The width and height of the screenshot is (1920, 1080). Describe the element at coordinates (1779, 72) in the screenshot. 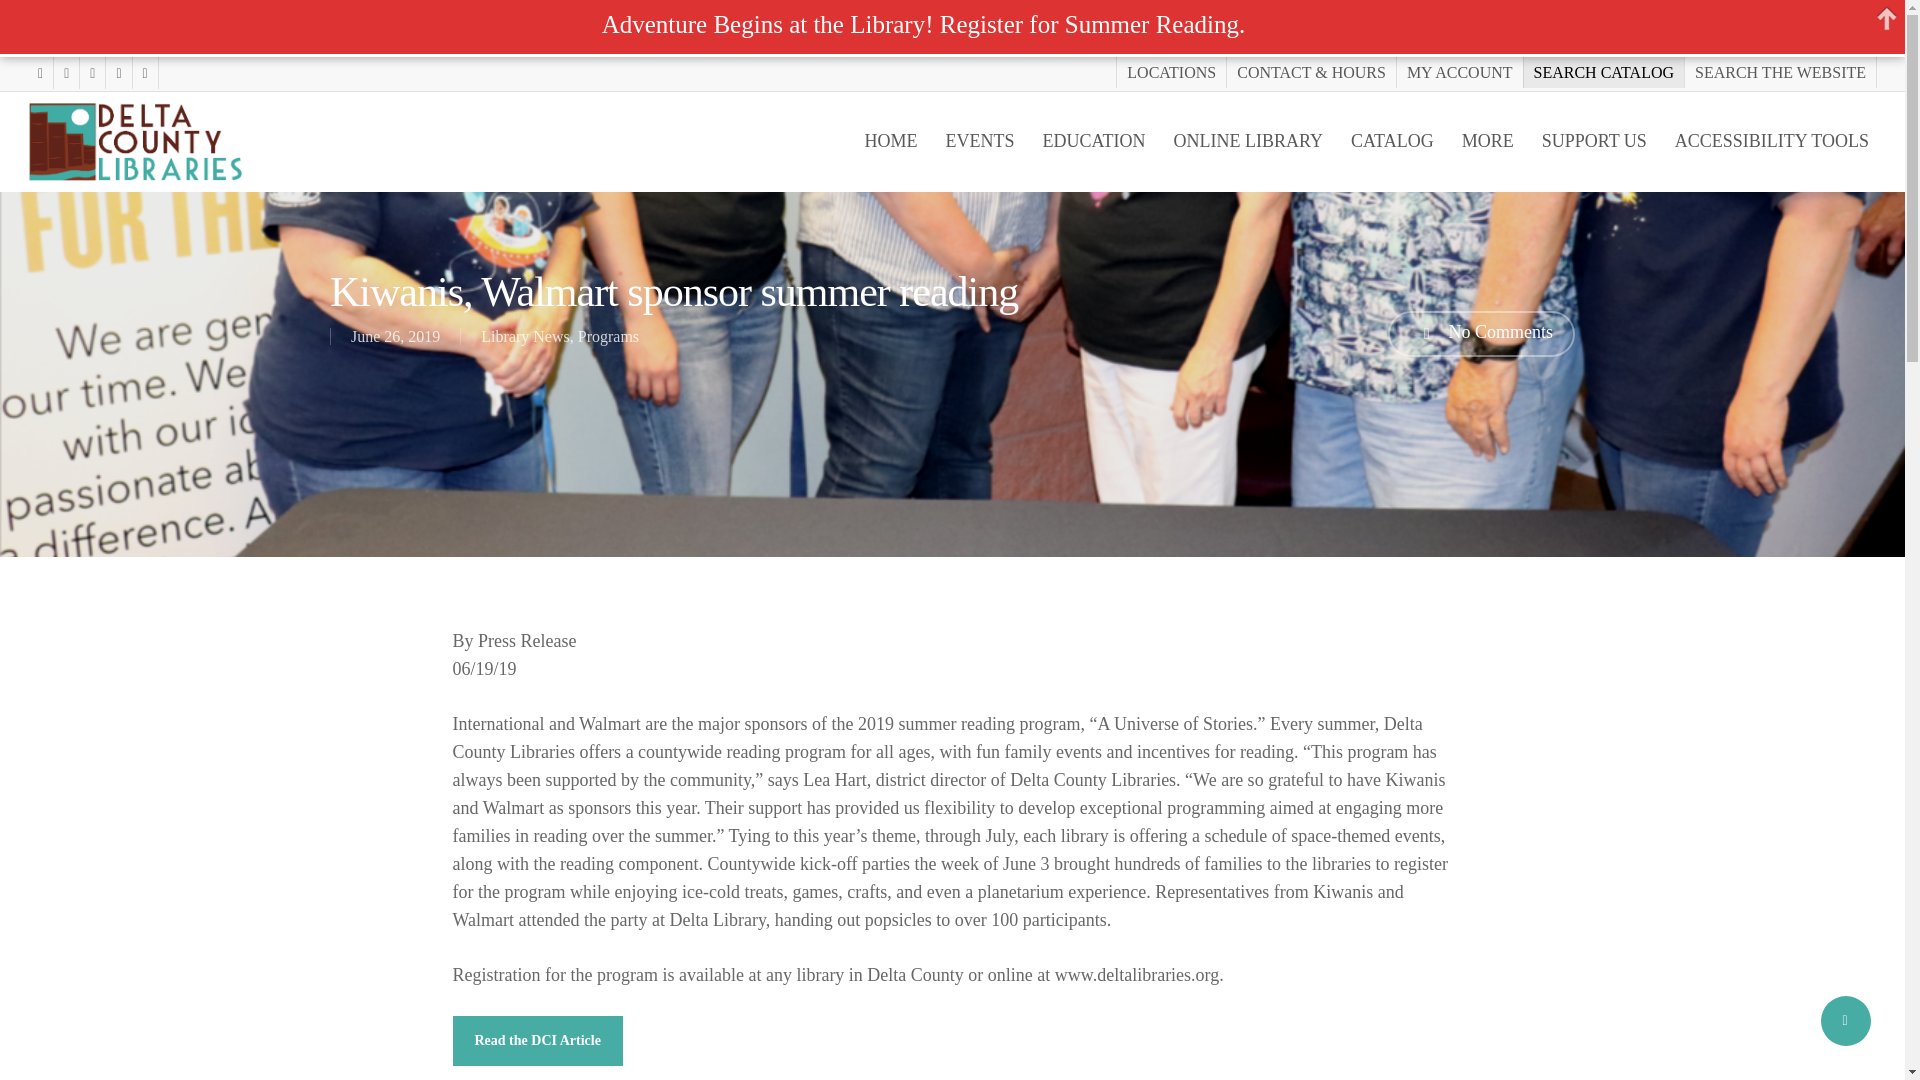

I see `SEARCH THE WEBSITE` at that location.